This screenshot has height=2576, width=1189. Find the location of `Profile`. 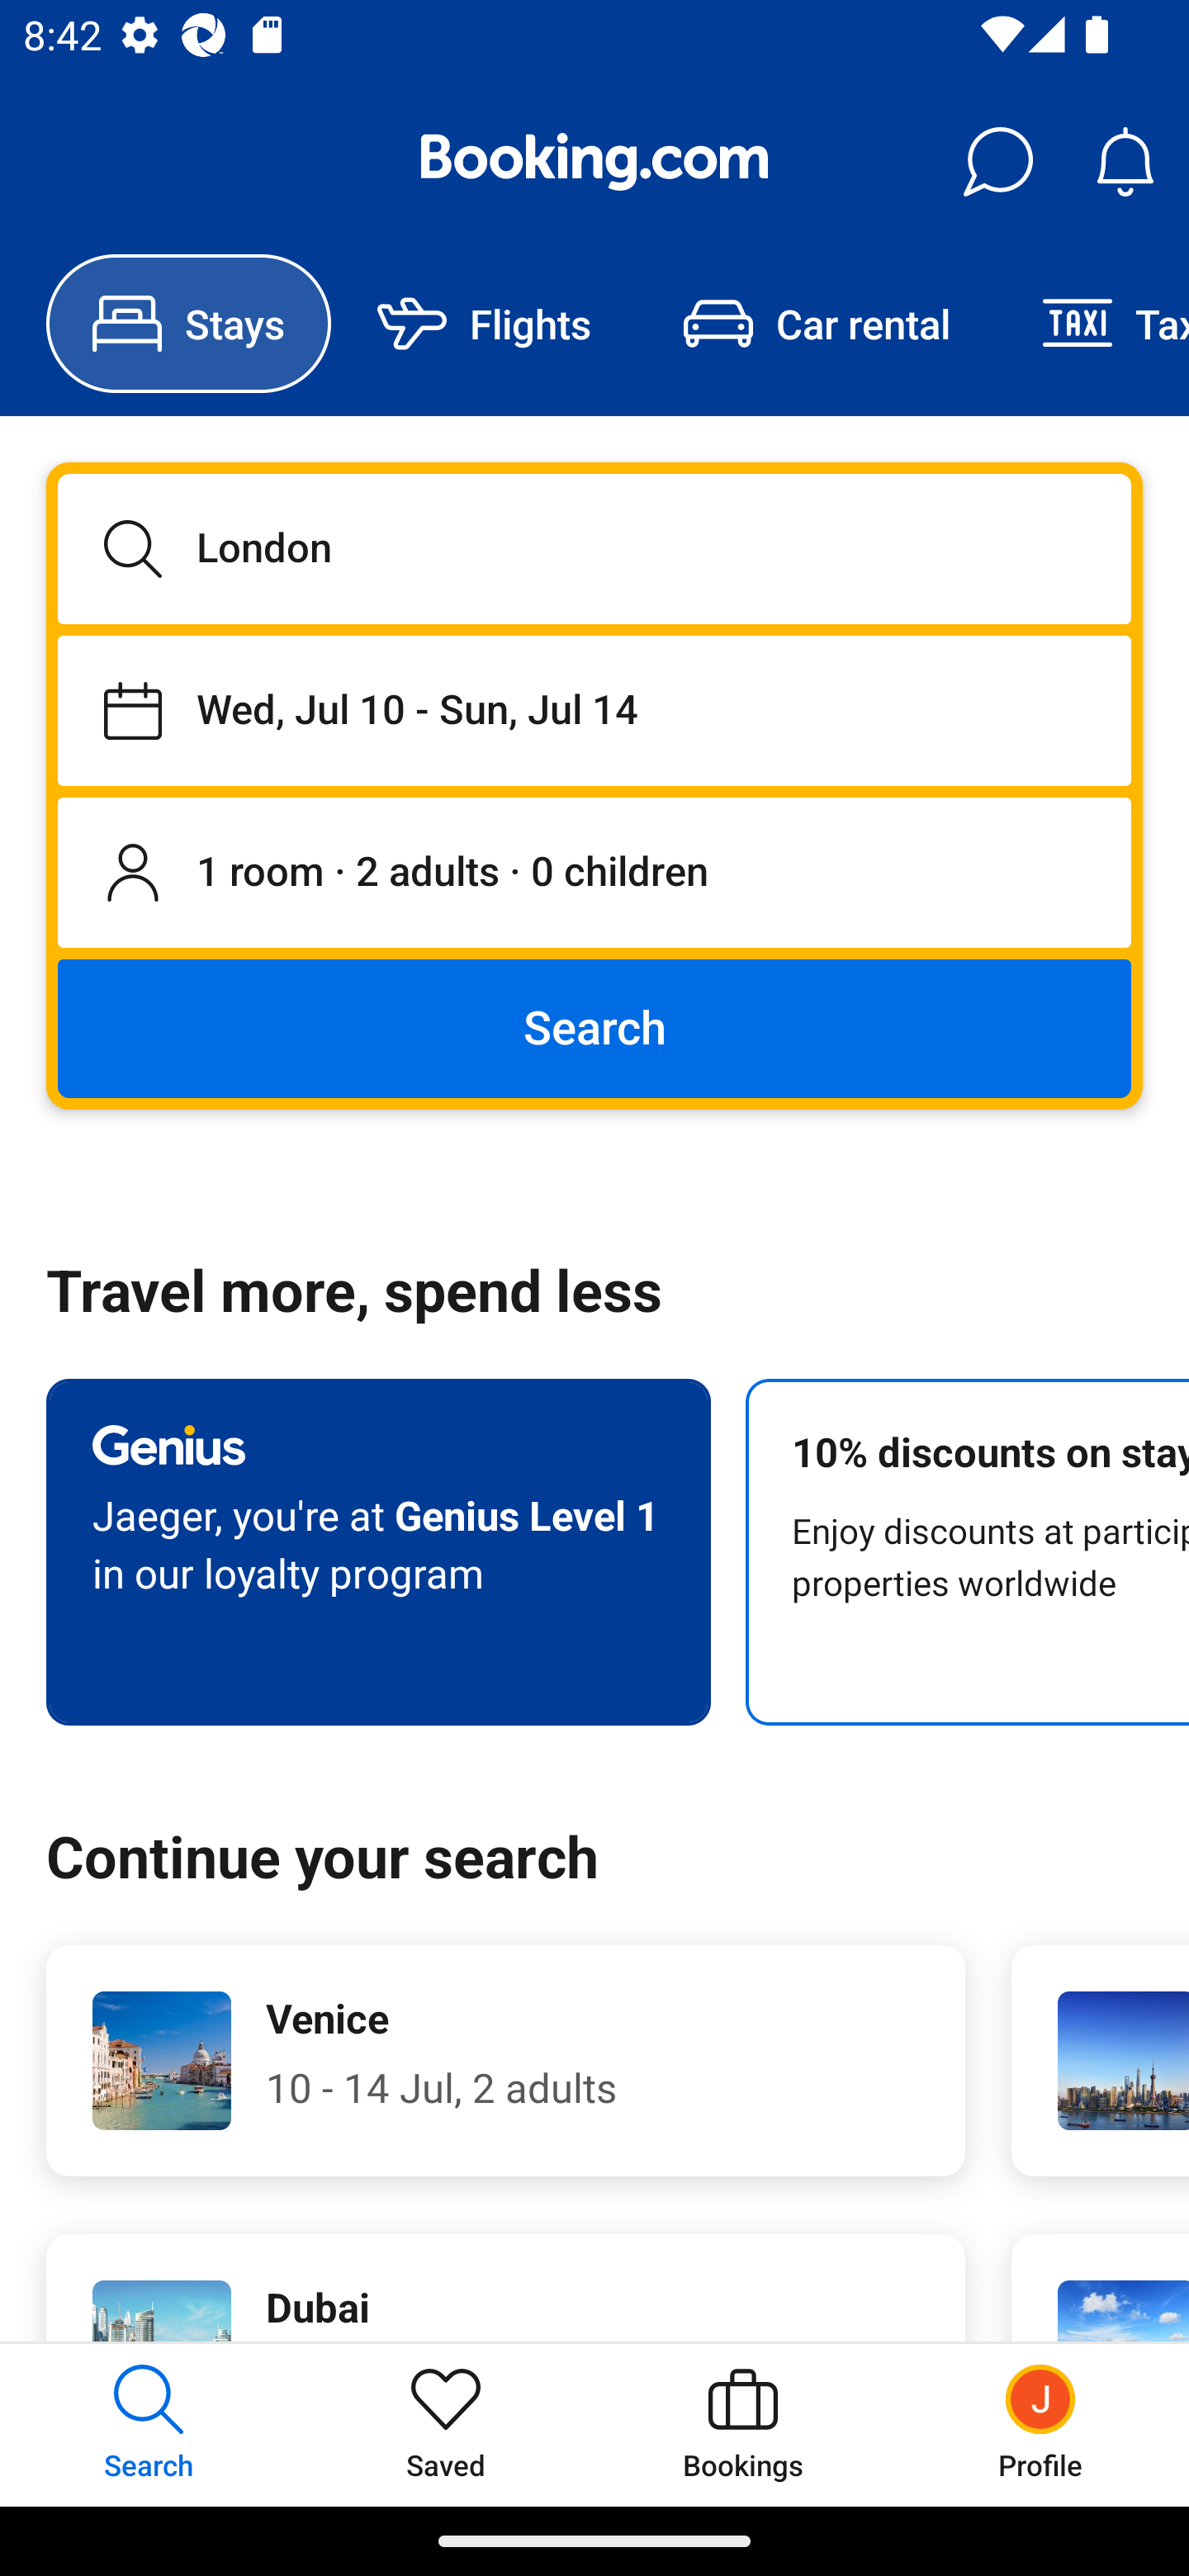

Profile is located at coordinates (1040, 2424).